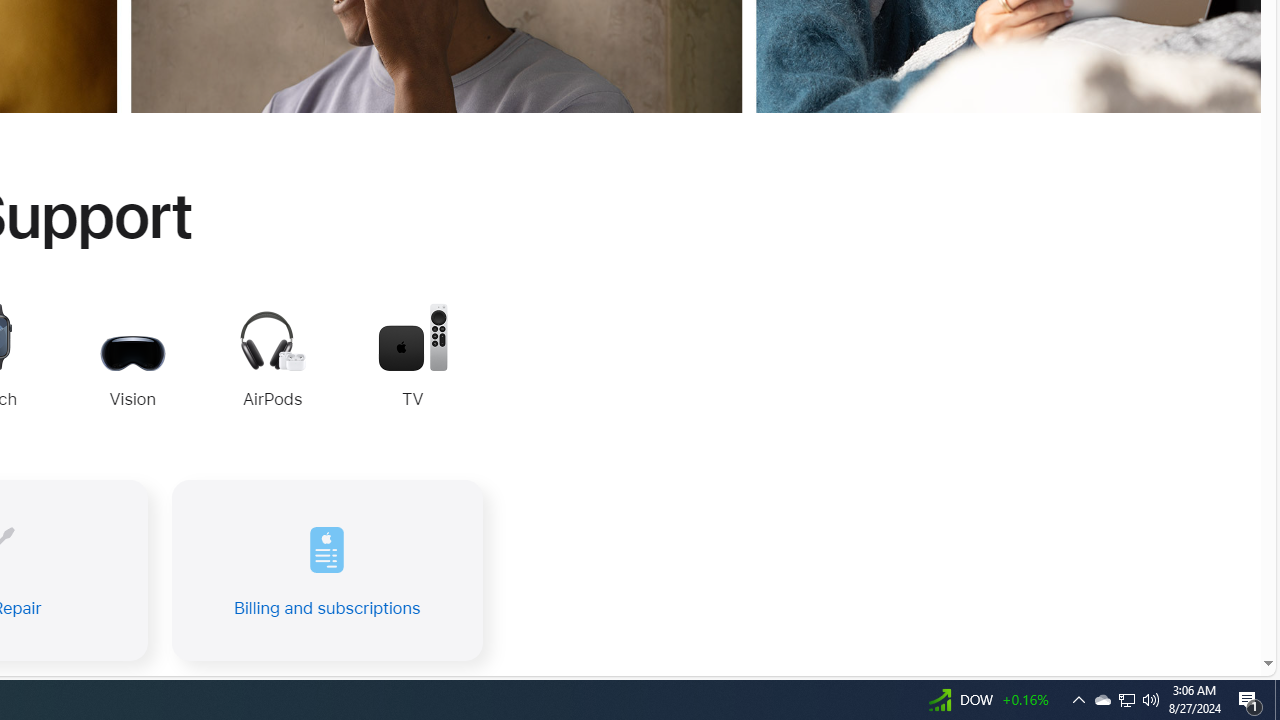  Describe the element at coordinates (272, 362) in the screenshot. I see `AirPods Support` at that location.